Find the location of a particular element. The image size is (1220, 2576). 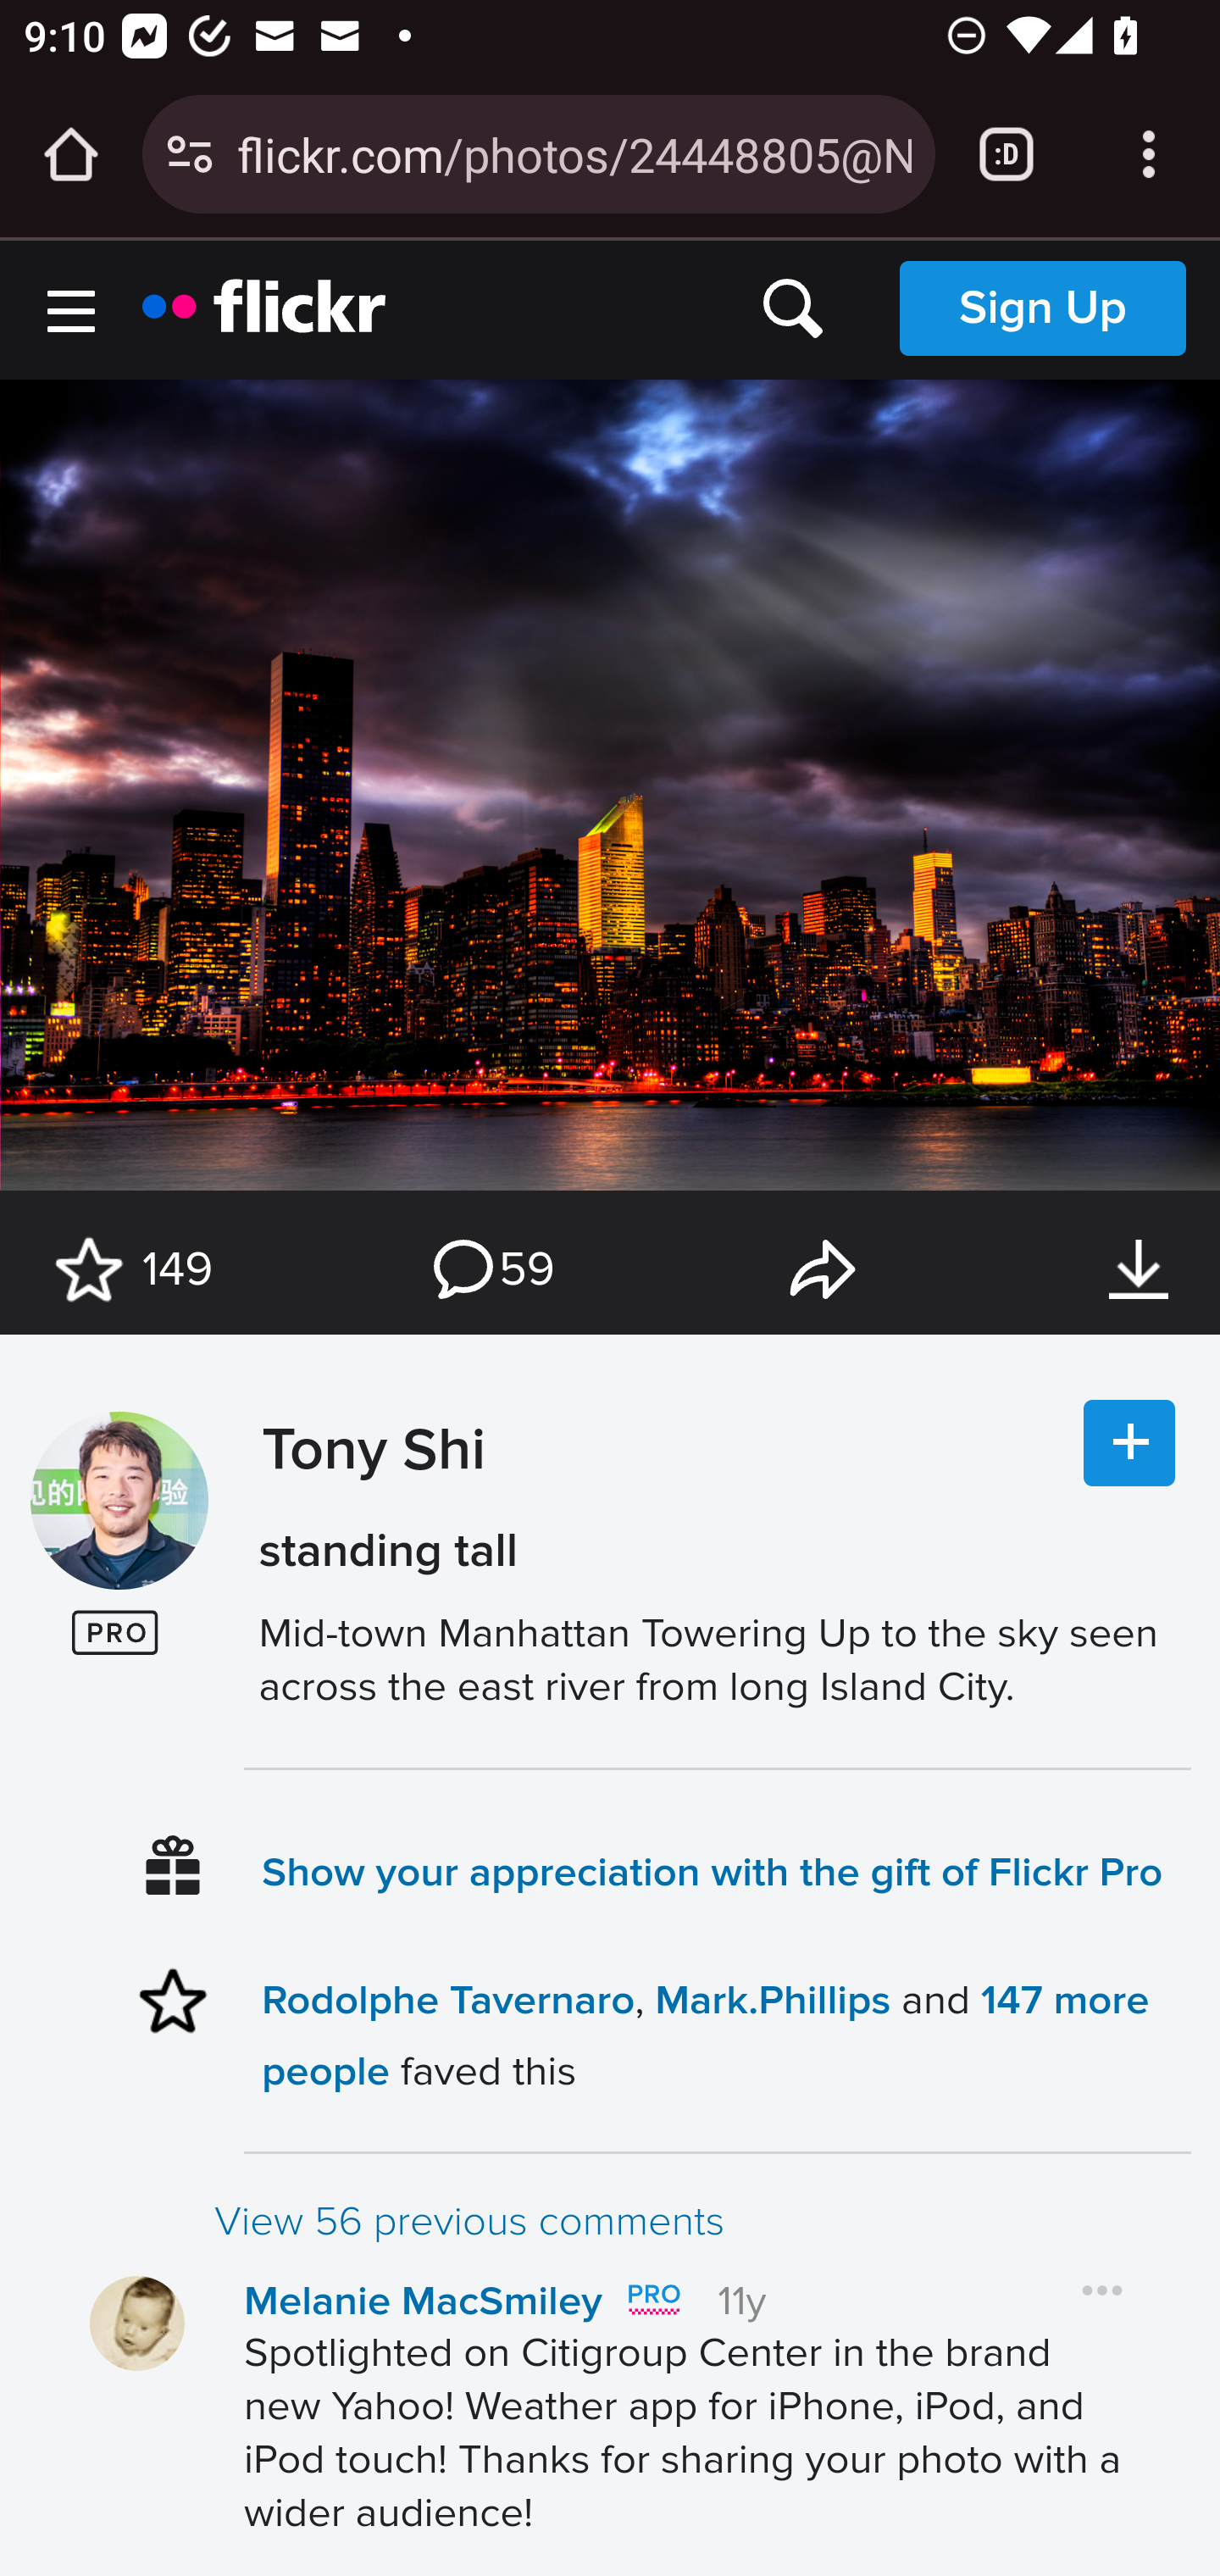

Customize and control Google Chrome is located at coordinates (1149, 154).